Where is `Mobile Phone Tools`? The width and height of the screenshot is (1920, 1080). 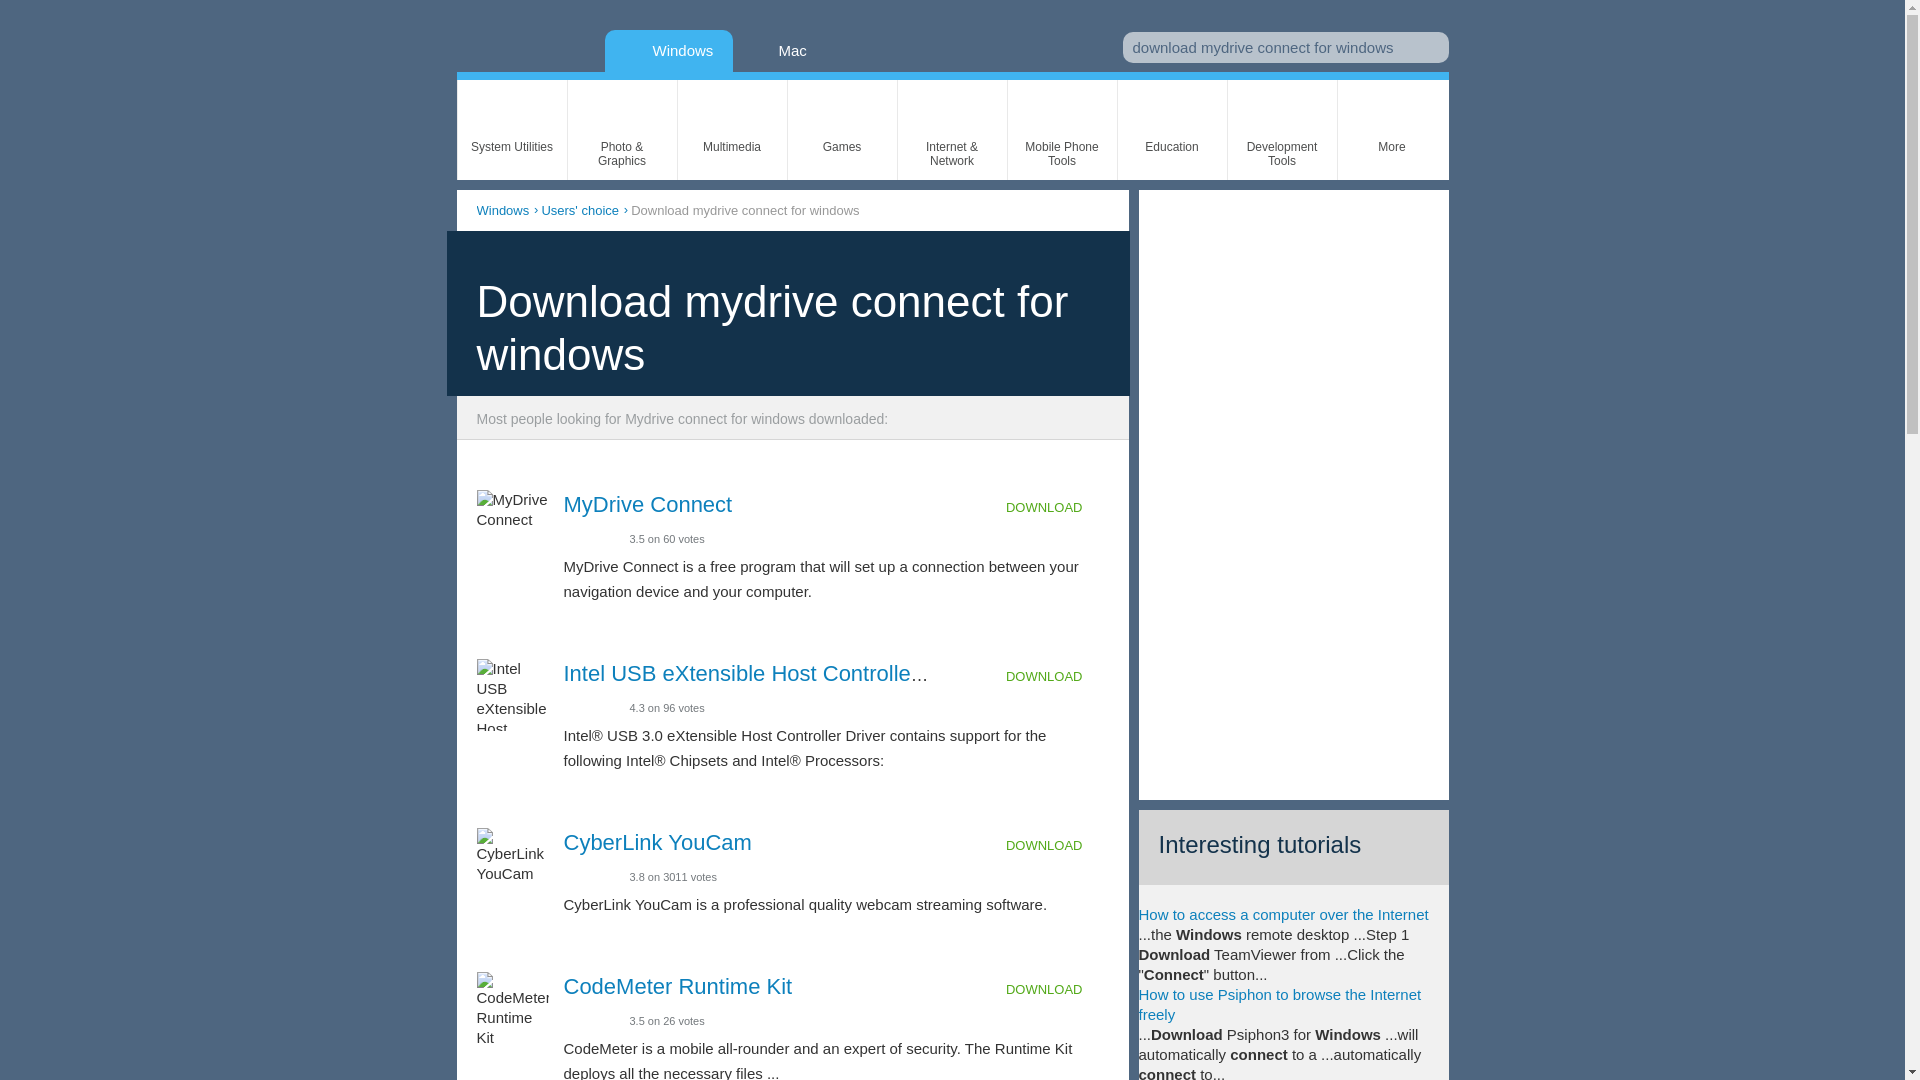 Mobile Phone Tools is located at coordinates (1062, 130).